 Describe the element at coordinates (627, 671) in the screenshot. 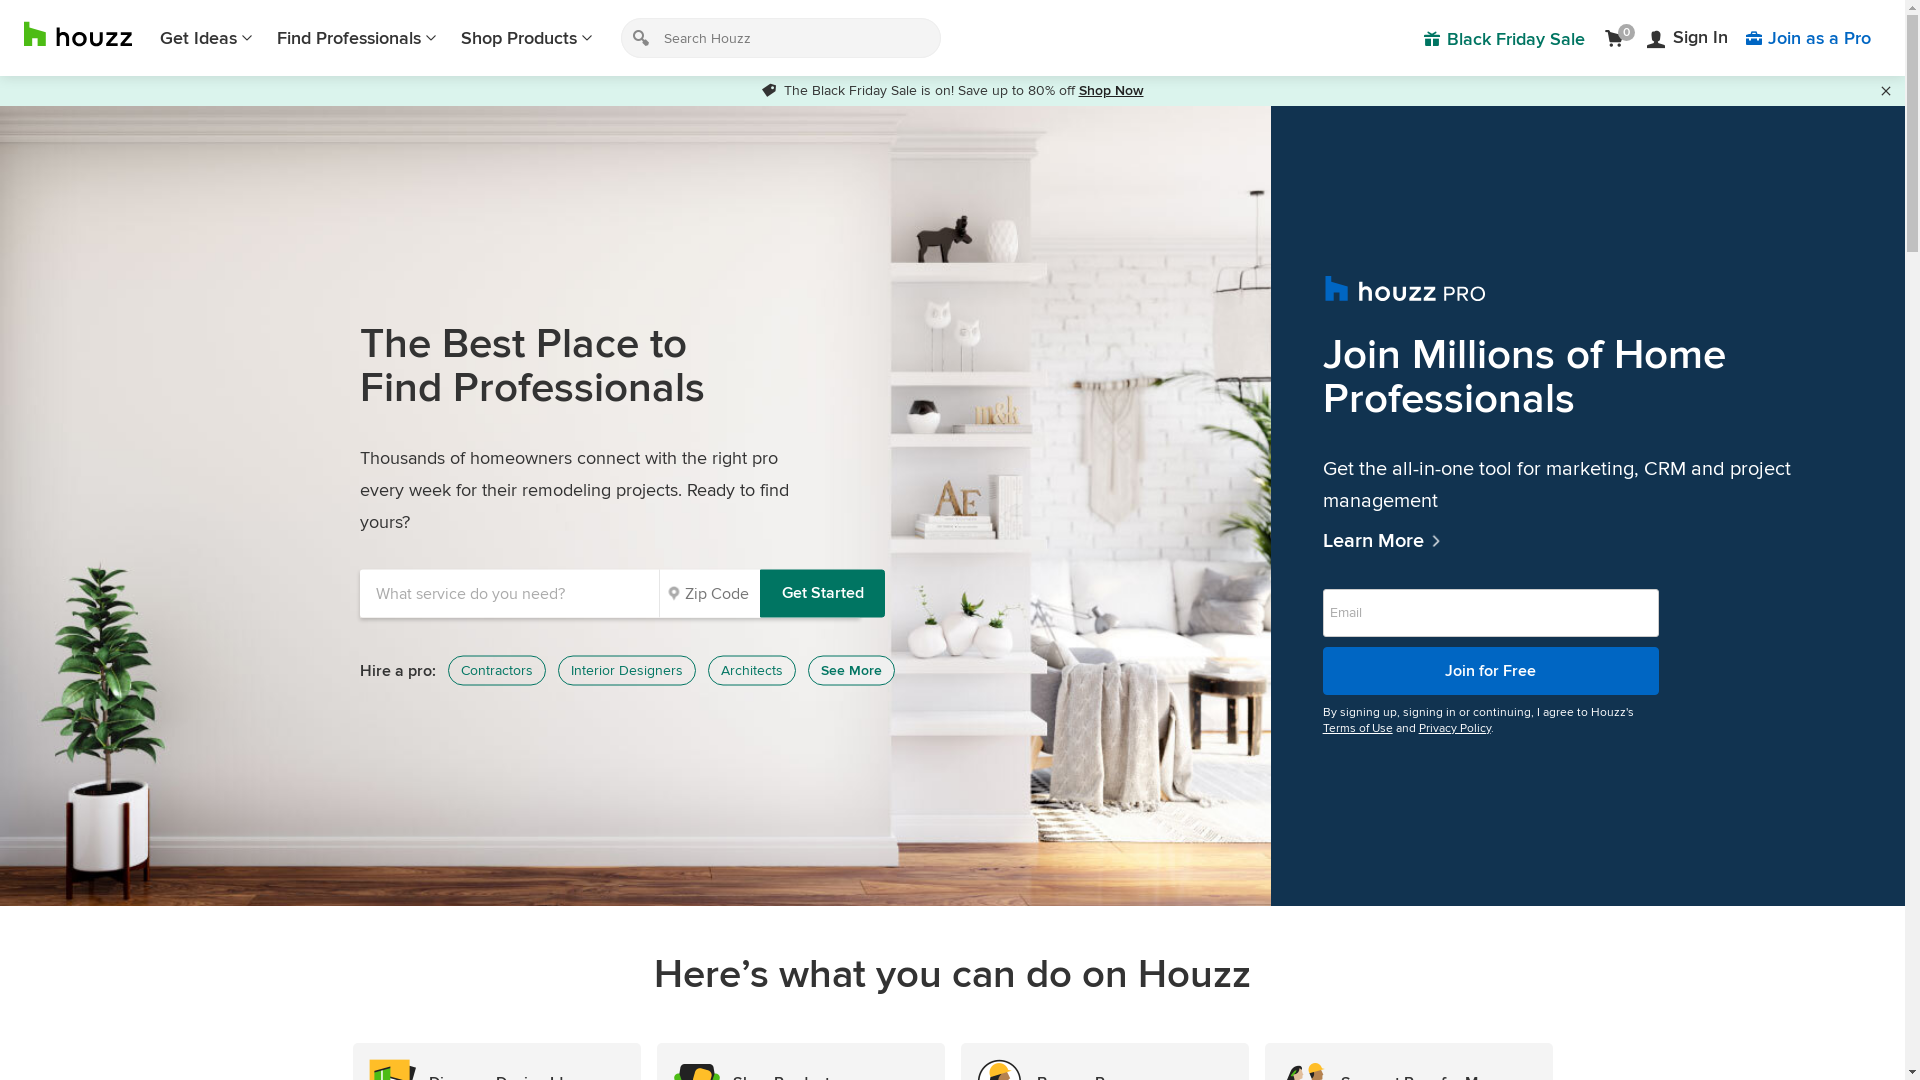

I see `Interior Designers` at that location.